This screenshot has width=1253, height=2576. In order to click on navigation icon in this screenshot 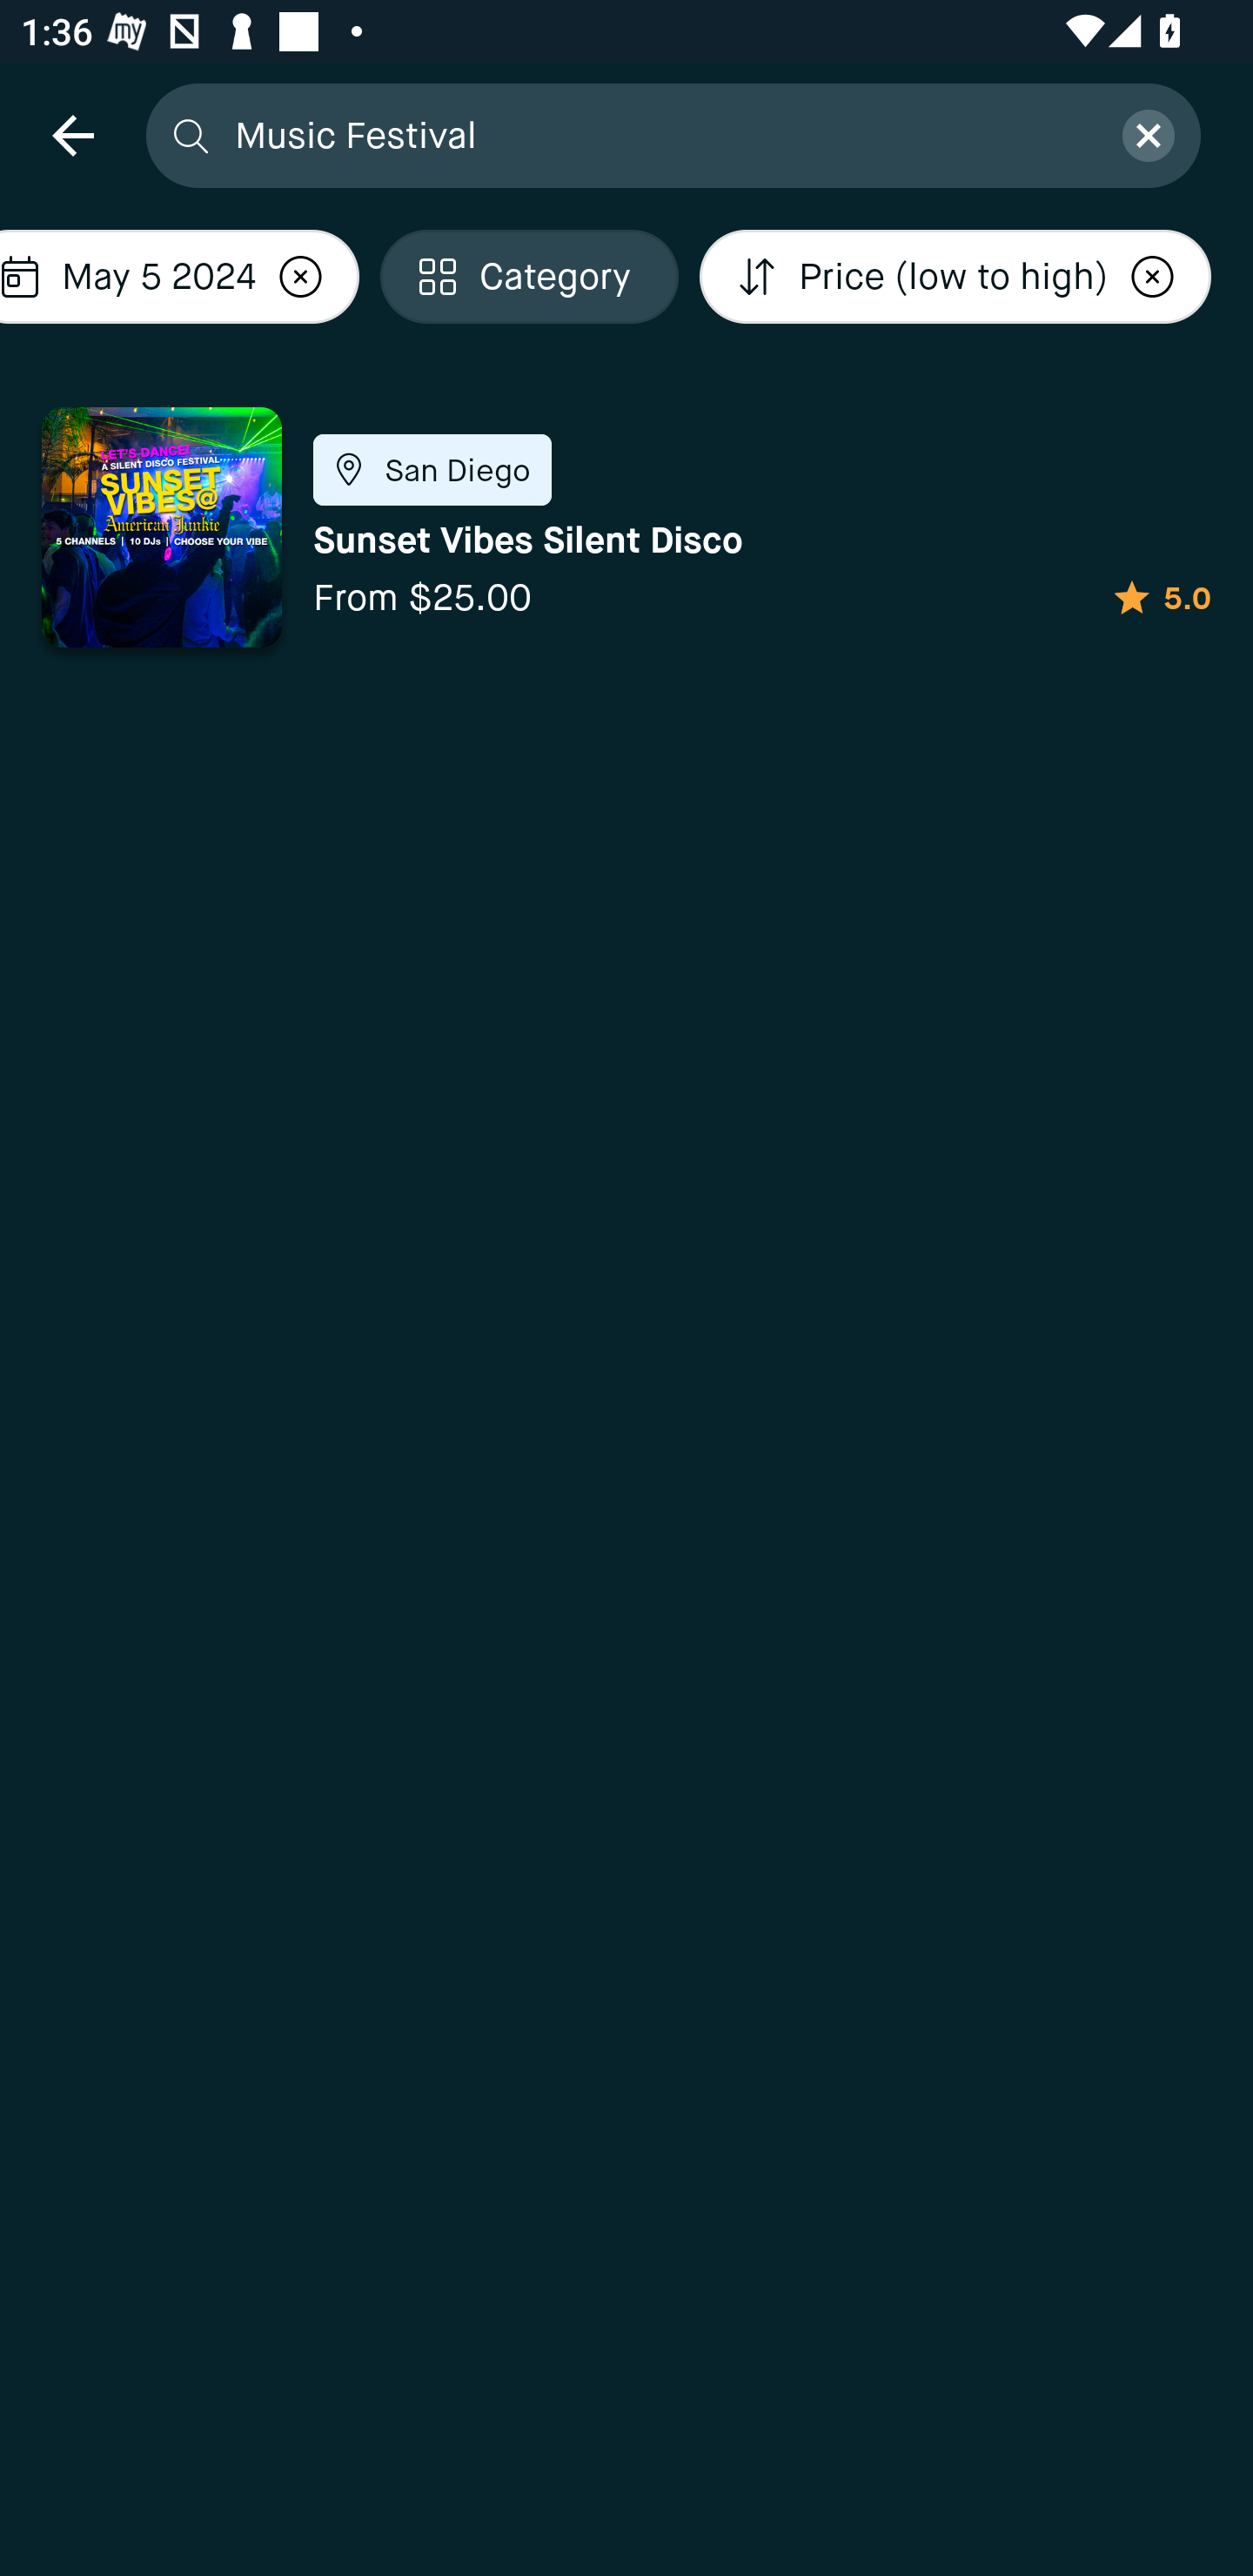, I will do `click(72, 134)`.